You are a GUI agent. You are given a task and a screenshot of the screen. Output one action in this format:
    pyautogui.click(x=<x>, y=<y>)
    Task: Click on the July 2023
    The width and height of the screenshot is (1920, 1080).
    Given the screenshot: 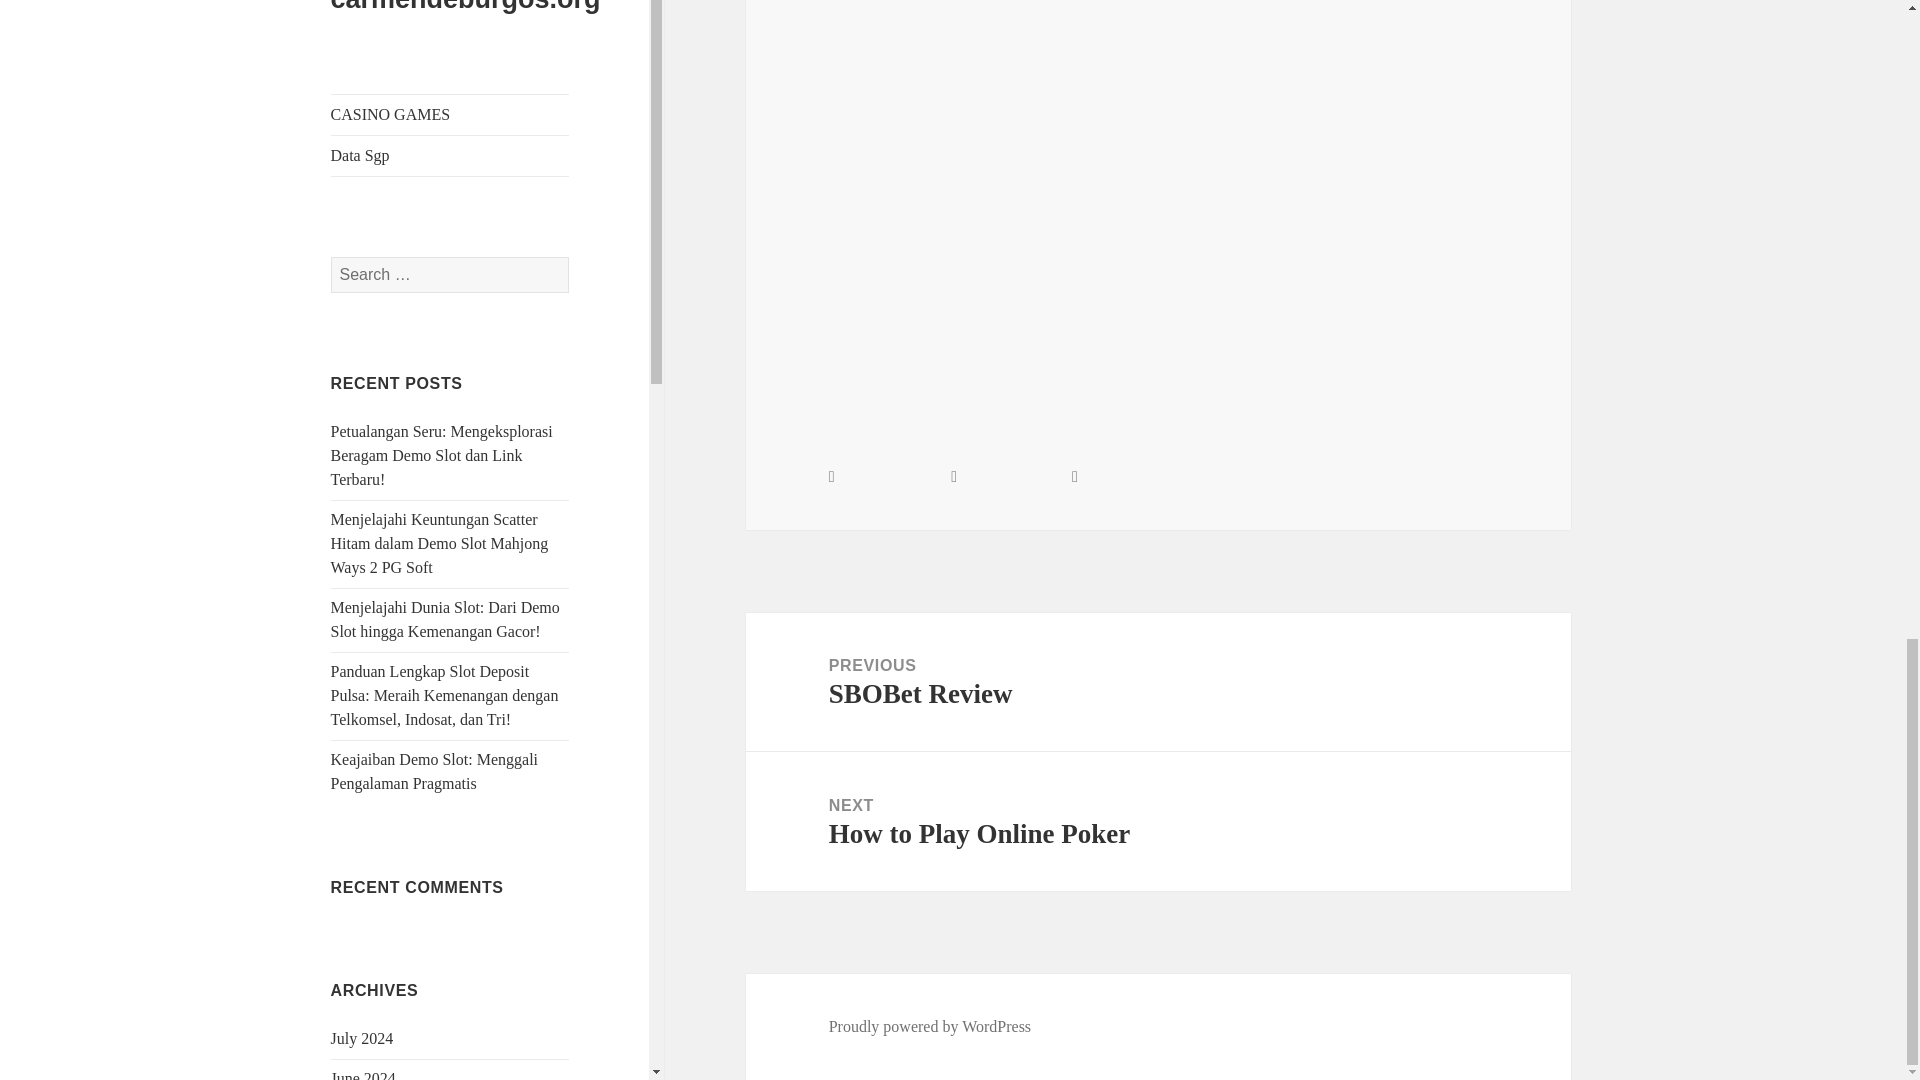 What is the action you would take?
    pyautogui.click(x=362, y=30)
    